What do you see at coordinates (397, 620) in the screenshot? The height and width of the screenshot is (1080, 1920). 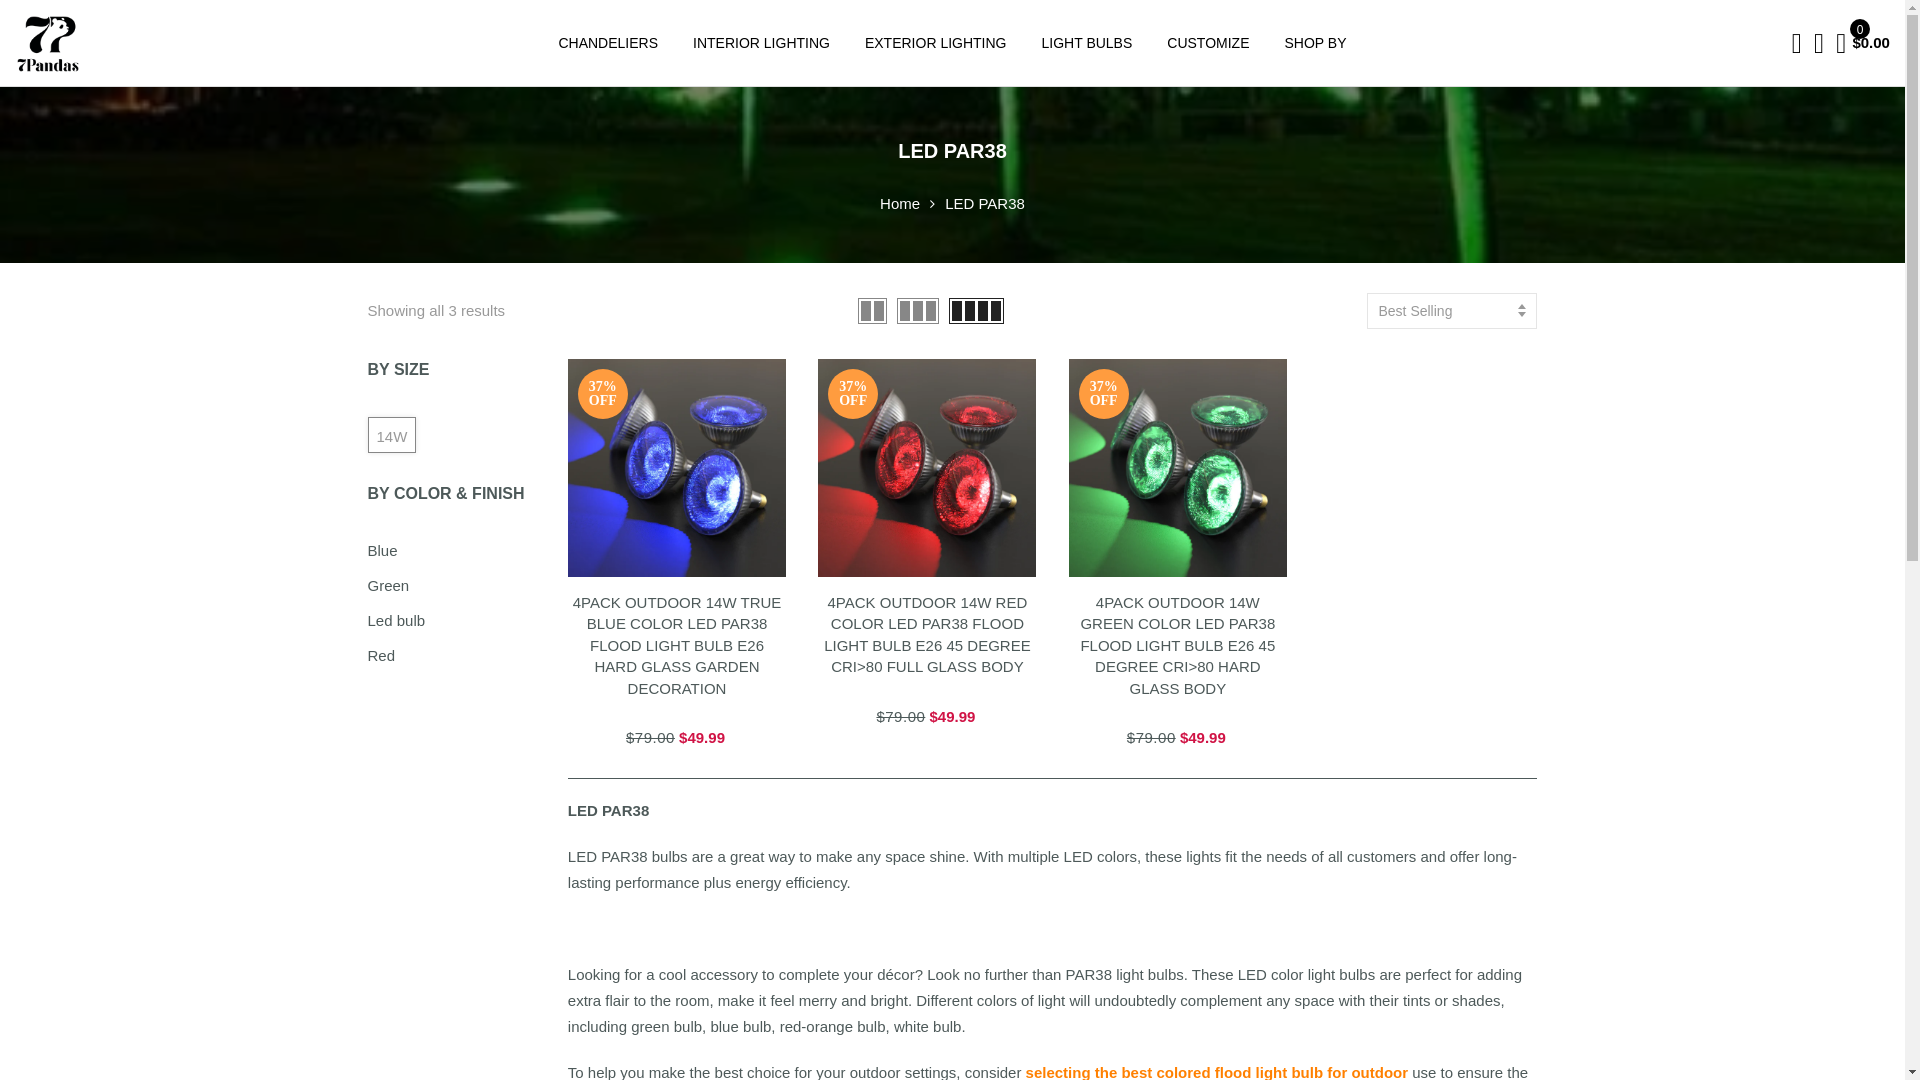 I see `Narrow selection to products matching tag color led bulb` at bounding box center [397, 620].